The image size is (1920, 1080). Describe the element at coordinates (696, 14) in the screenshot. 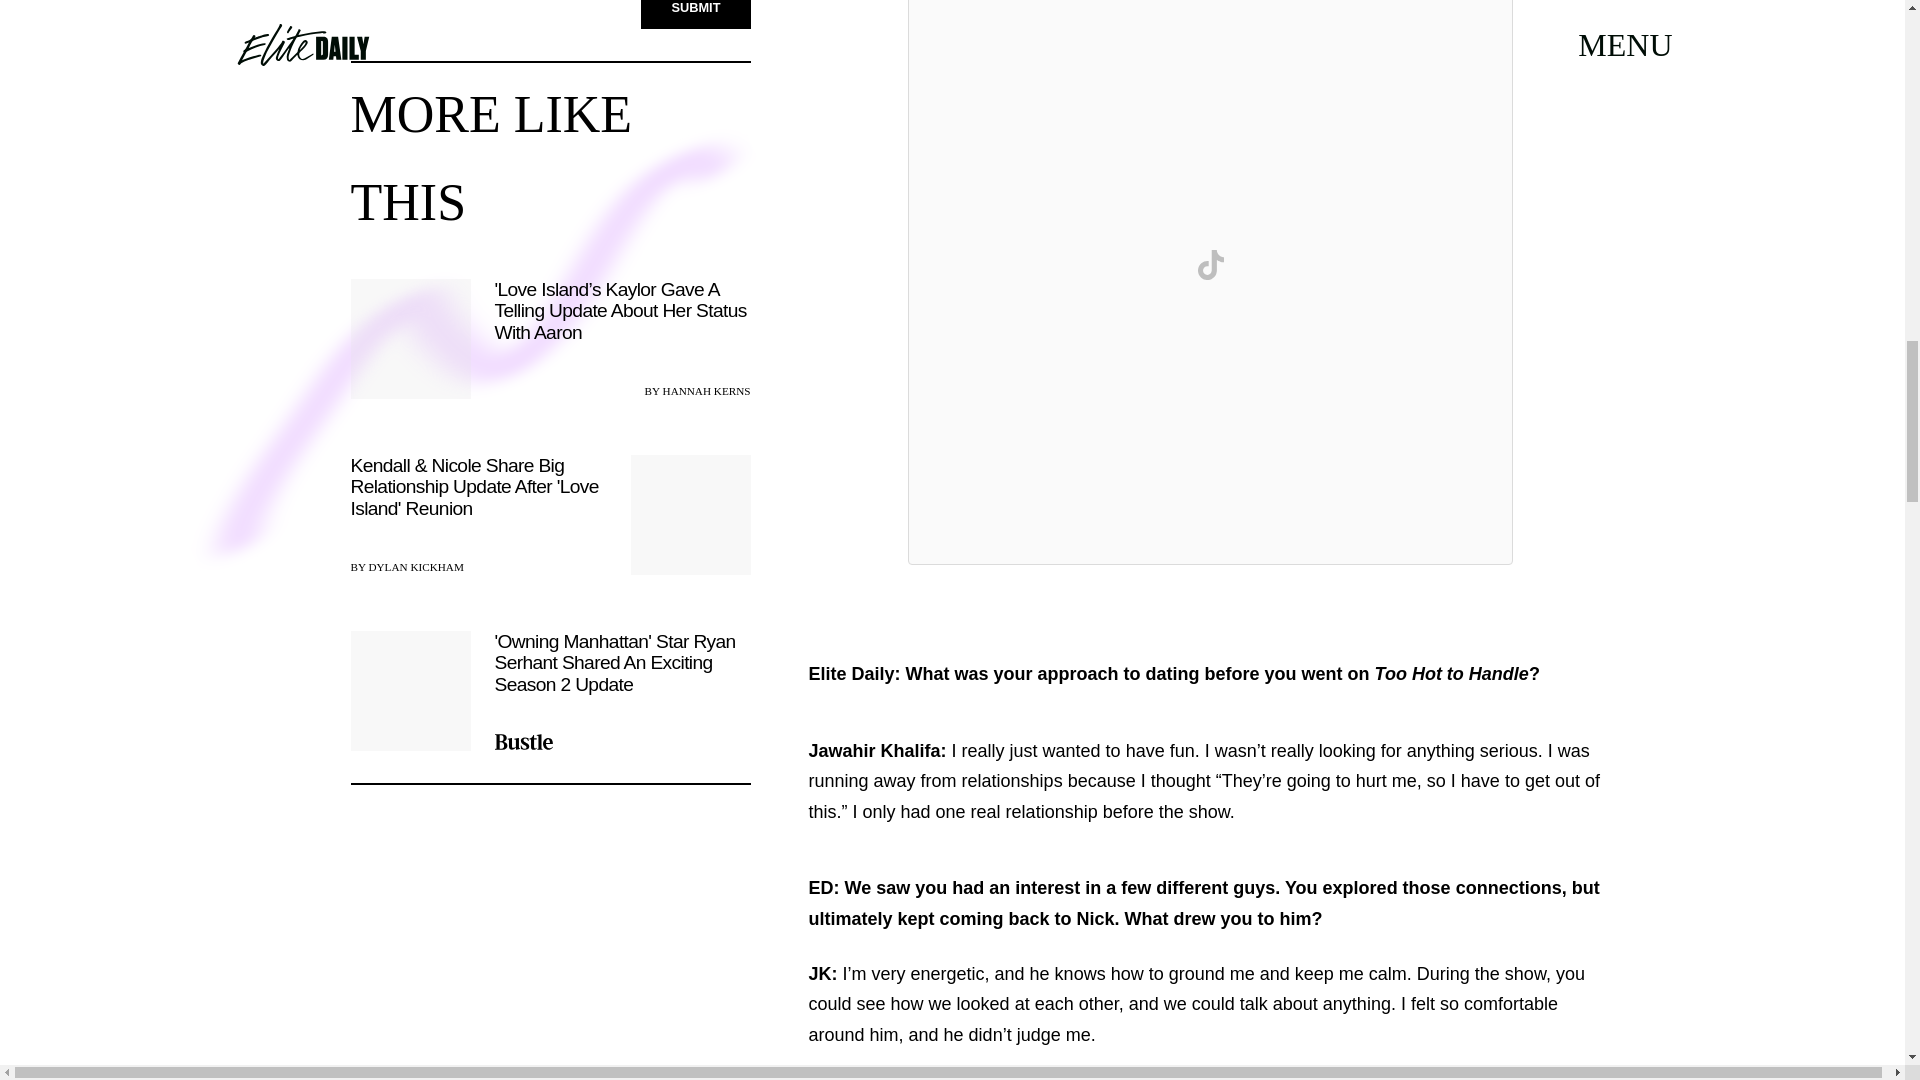

I see `SUBMIT` at that location.